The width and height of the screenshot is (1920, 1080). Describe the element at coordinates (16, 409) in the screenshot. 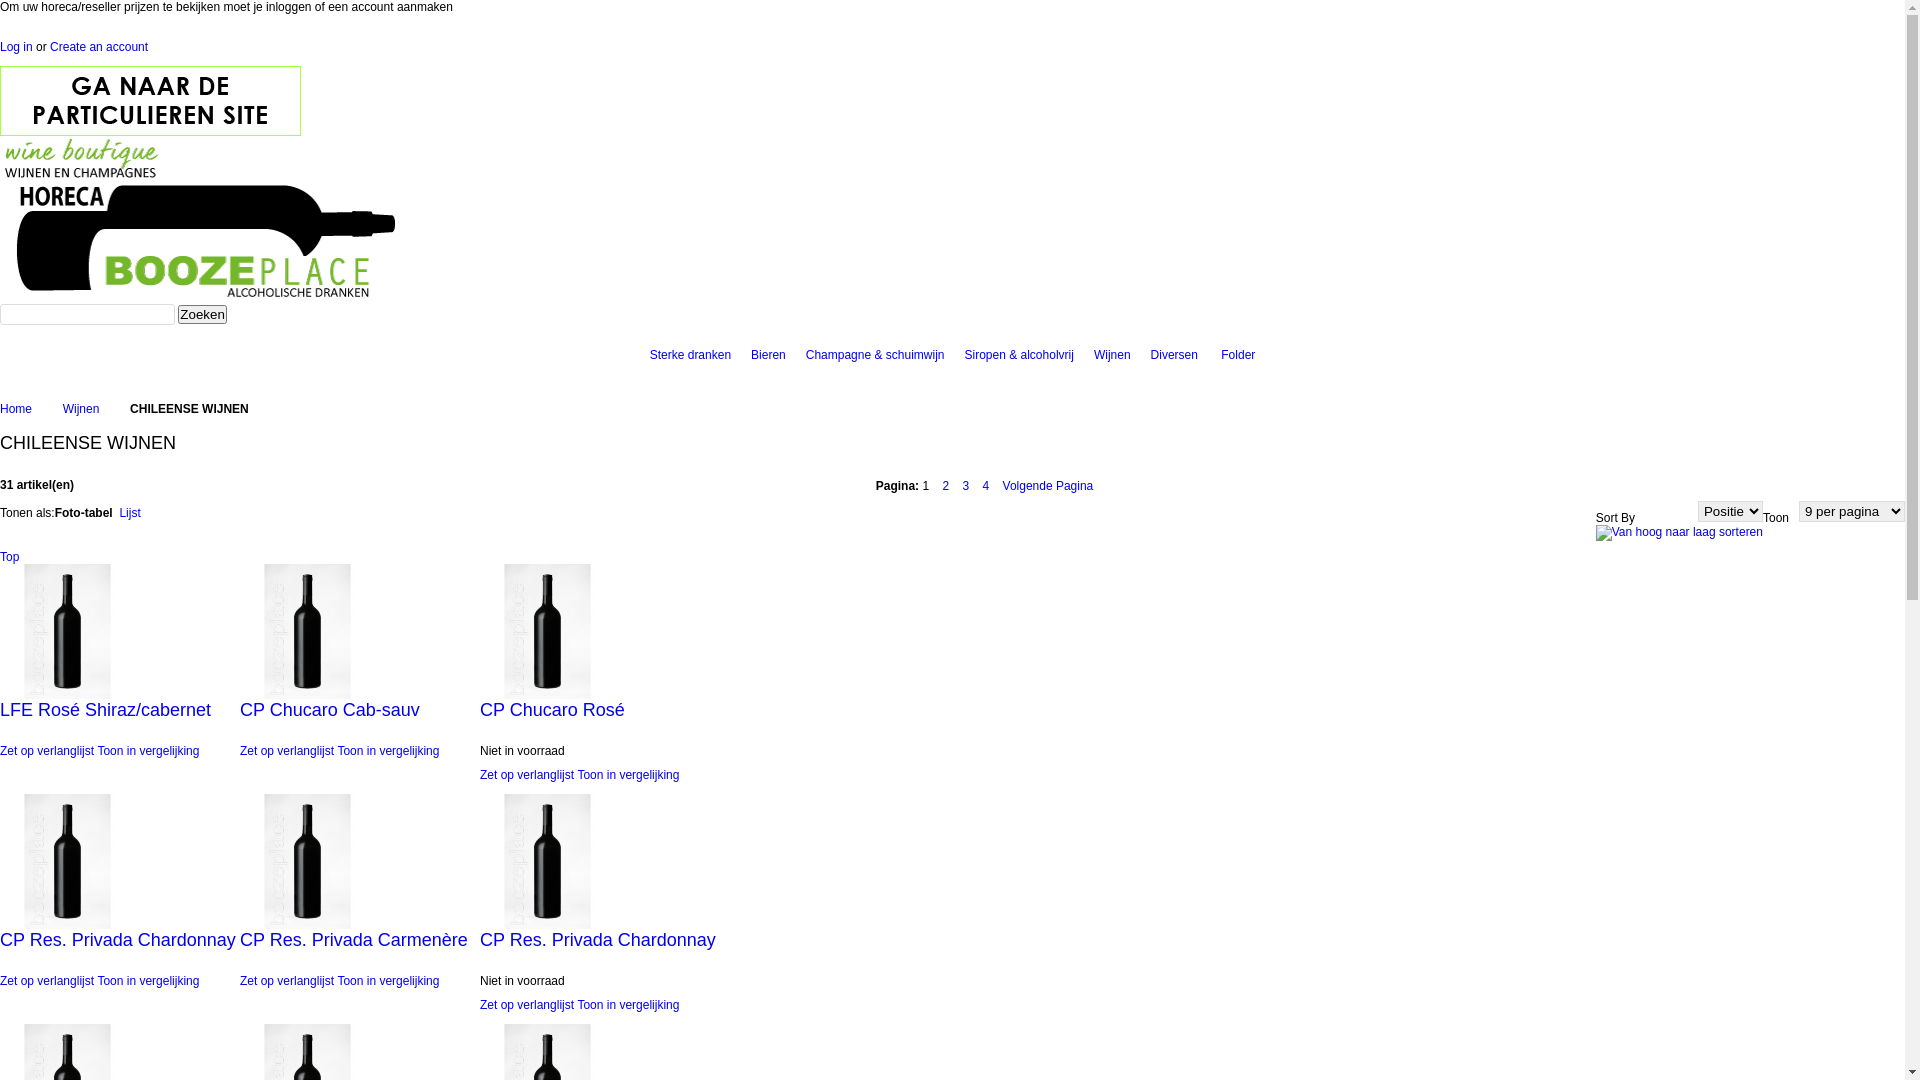

I see `Home` at that location.